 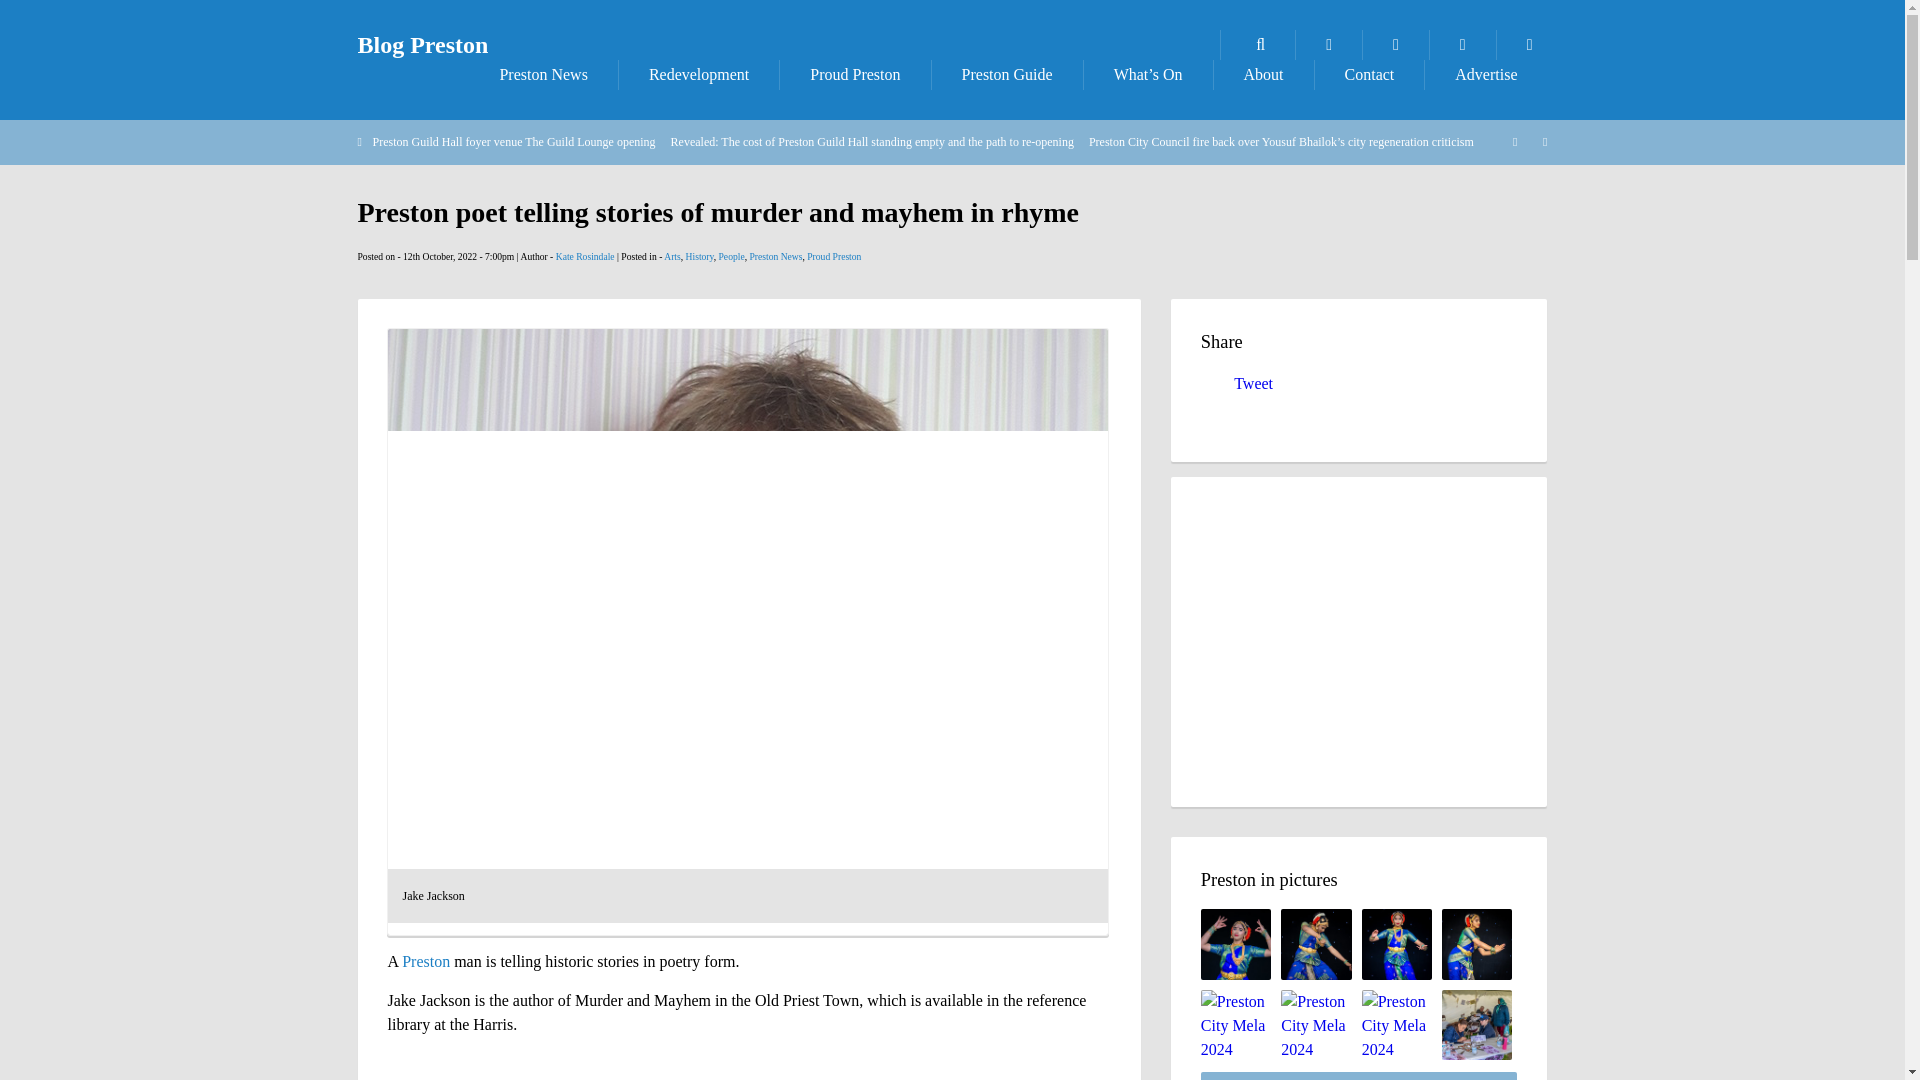 What do you see at coordinates (1396, 45) in the screenshot?
I see `Blog Preston on Facebook` at bounding box center [1396, 45].